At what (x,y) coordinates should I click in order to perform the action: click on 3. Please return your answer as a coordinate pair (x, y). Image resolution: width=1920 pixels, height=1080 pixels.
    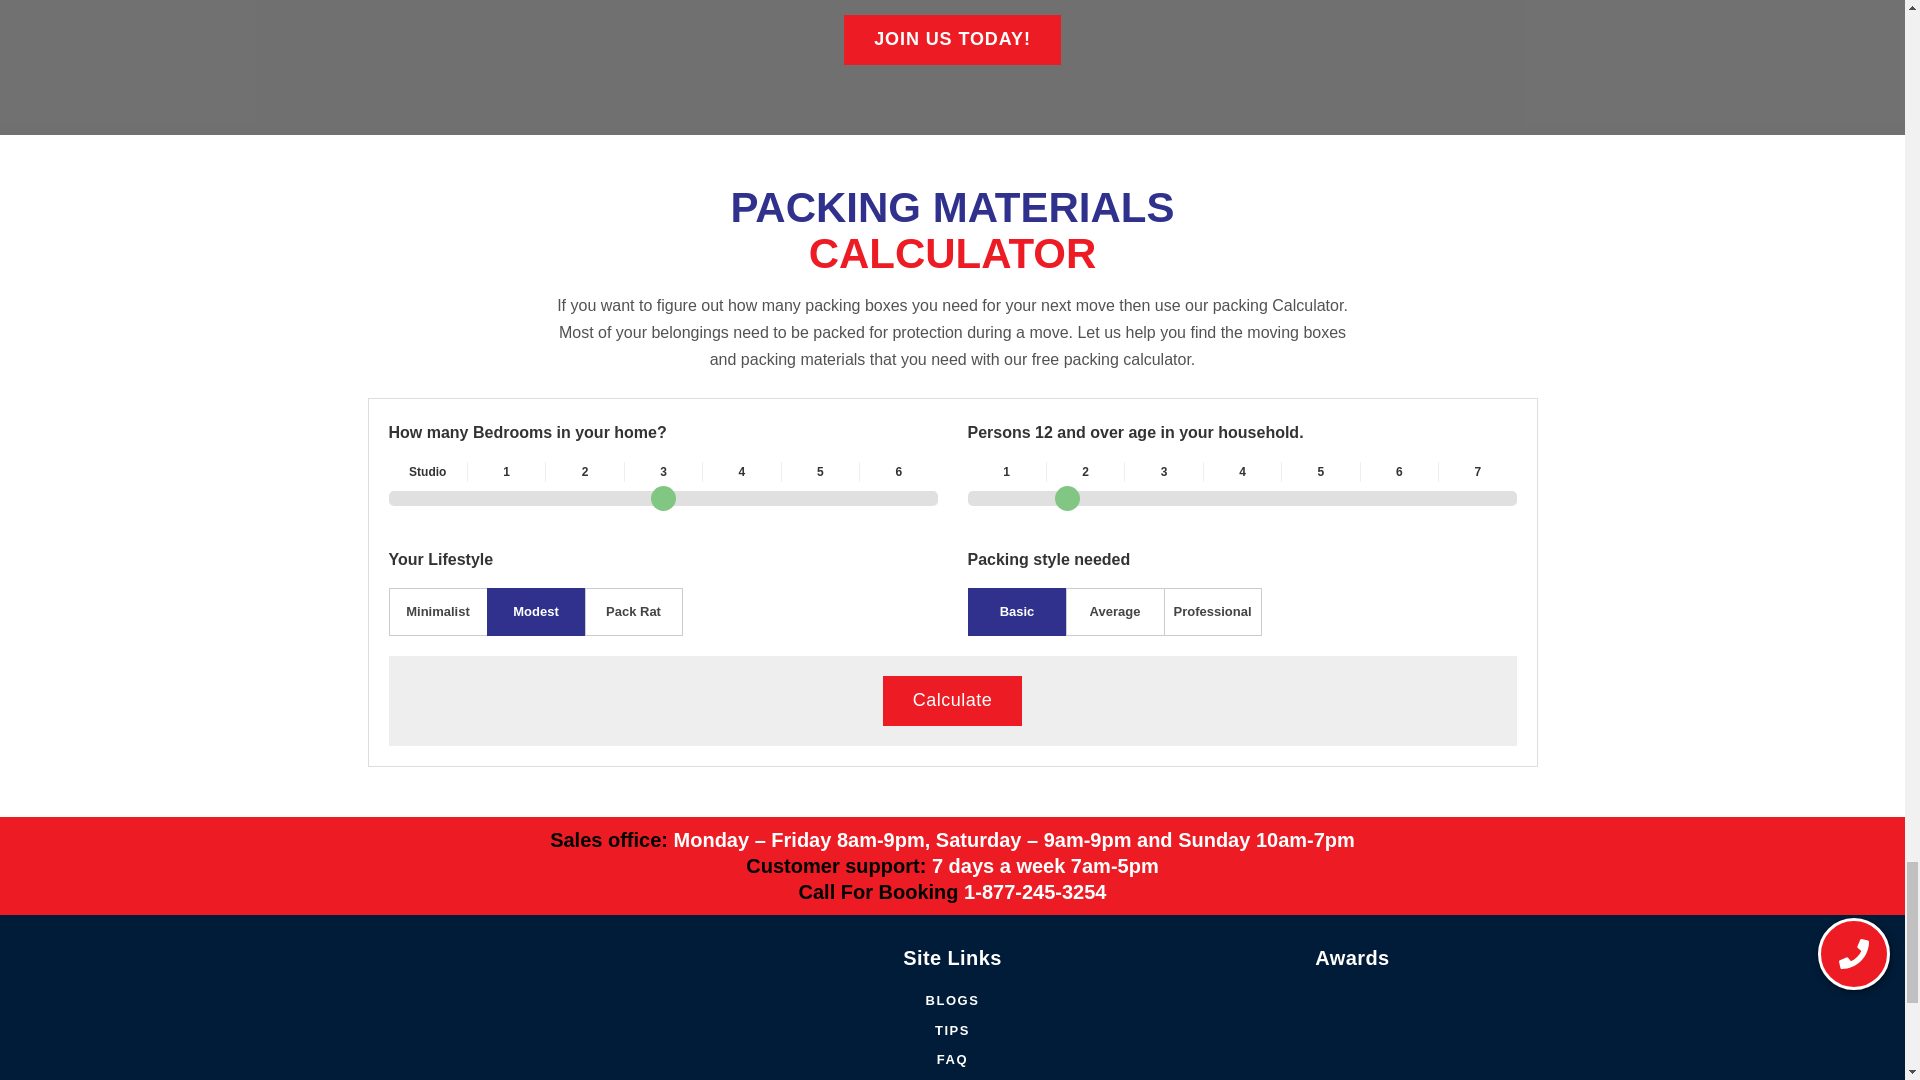
    Looking at the image, I should click on (662, 498).